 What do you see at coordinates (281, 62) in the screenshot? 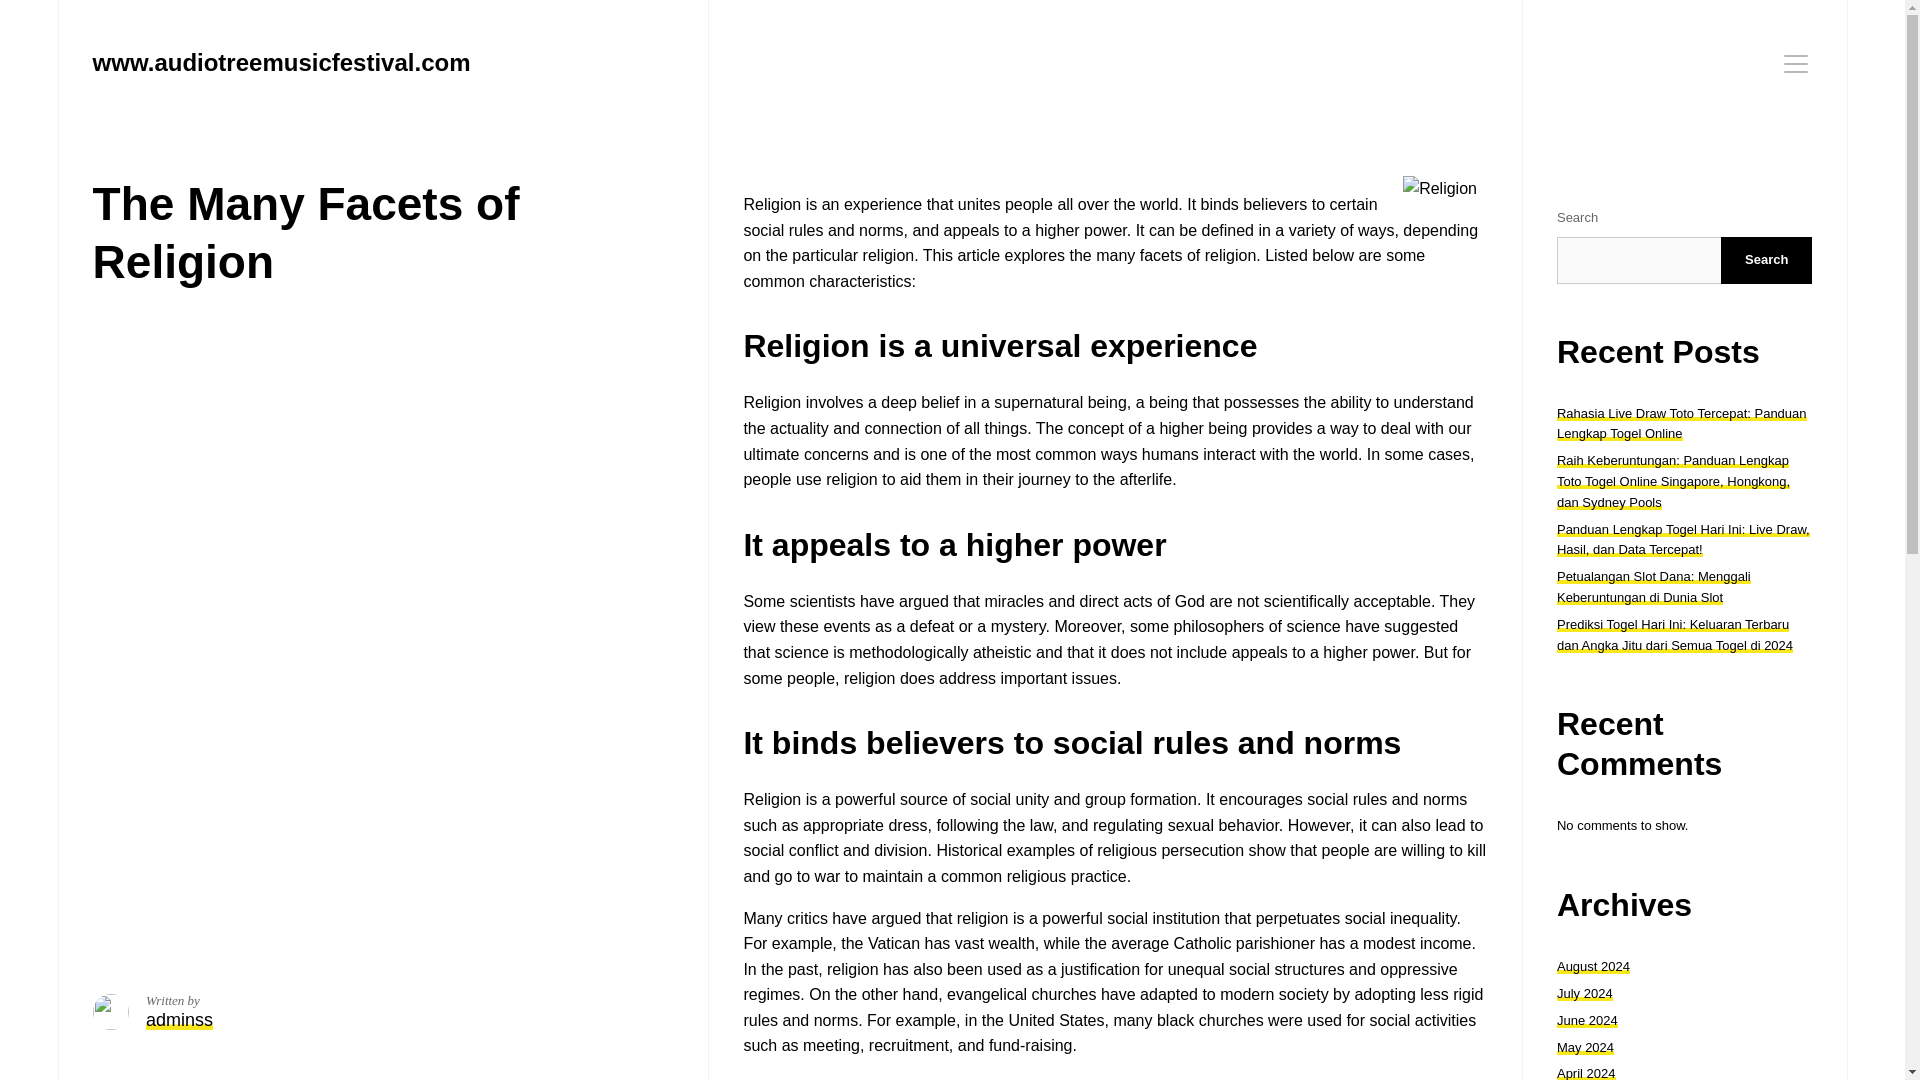
I see `www.audiotreemusicfestival.com` at bounding box center [281, 62].